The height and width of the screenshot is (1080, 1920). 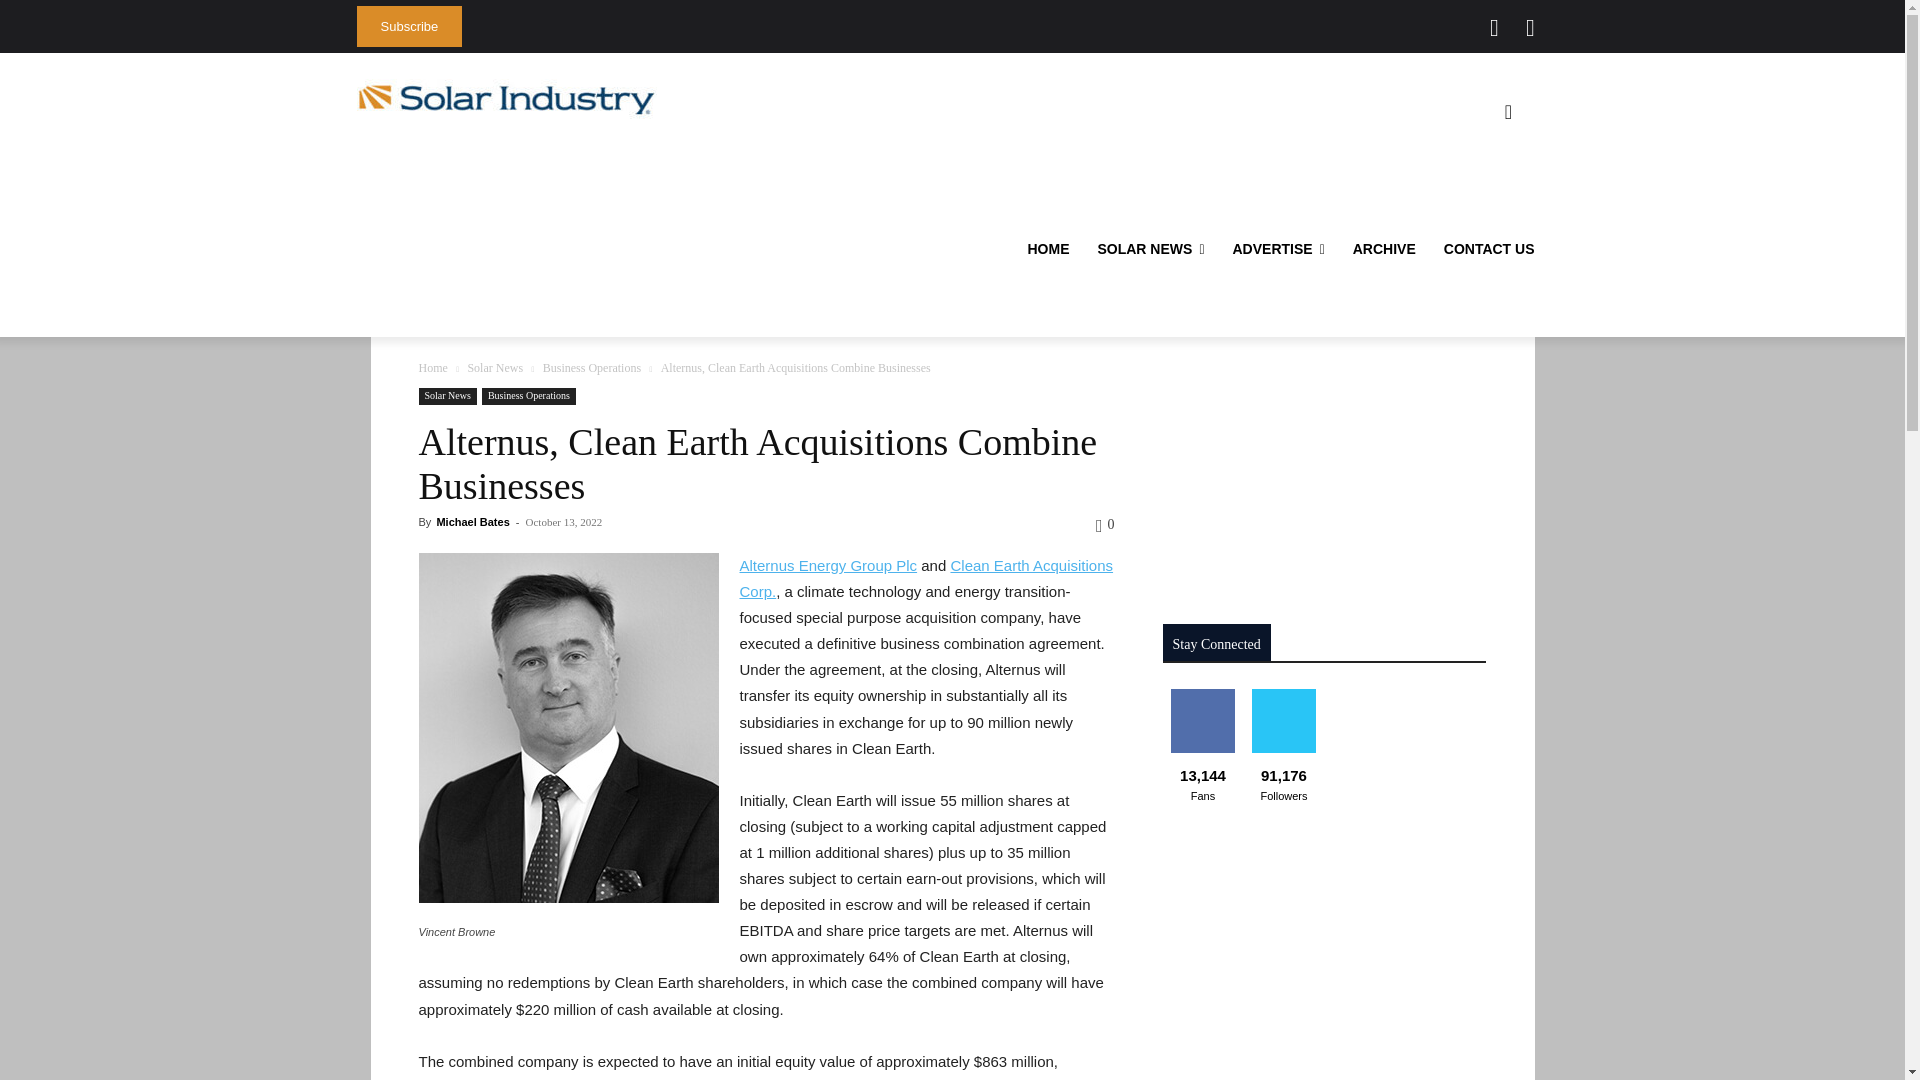 What do you see at coordinates (1530, 28) in the screenshot?
I see `Rss` at bounding box center [1530, 28].